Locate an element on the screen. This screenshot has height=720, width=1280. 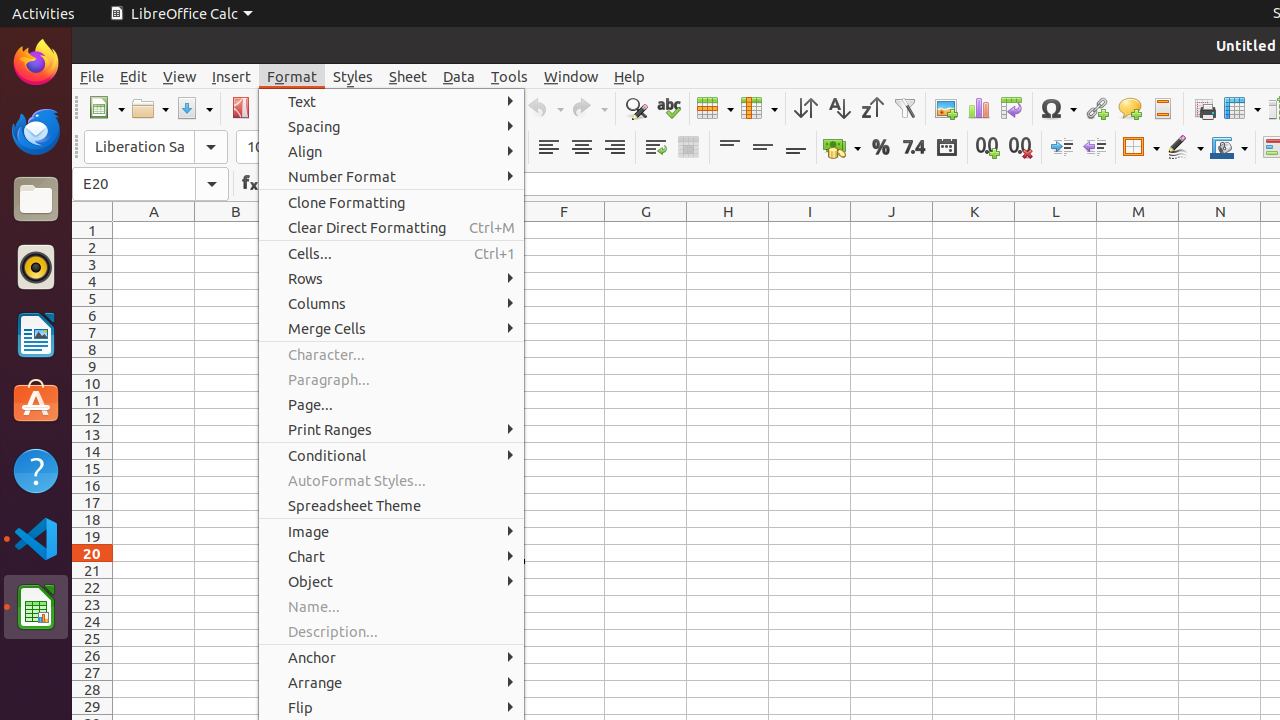
Name... is located at coordinates (392, 606).